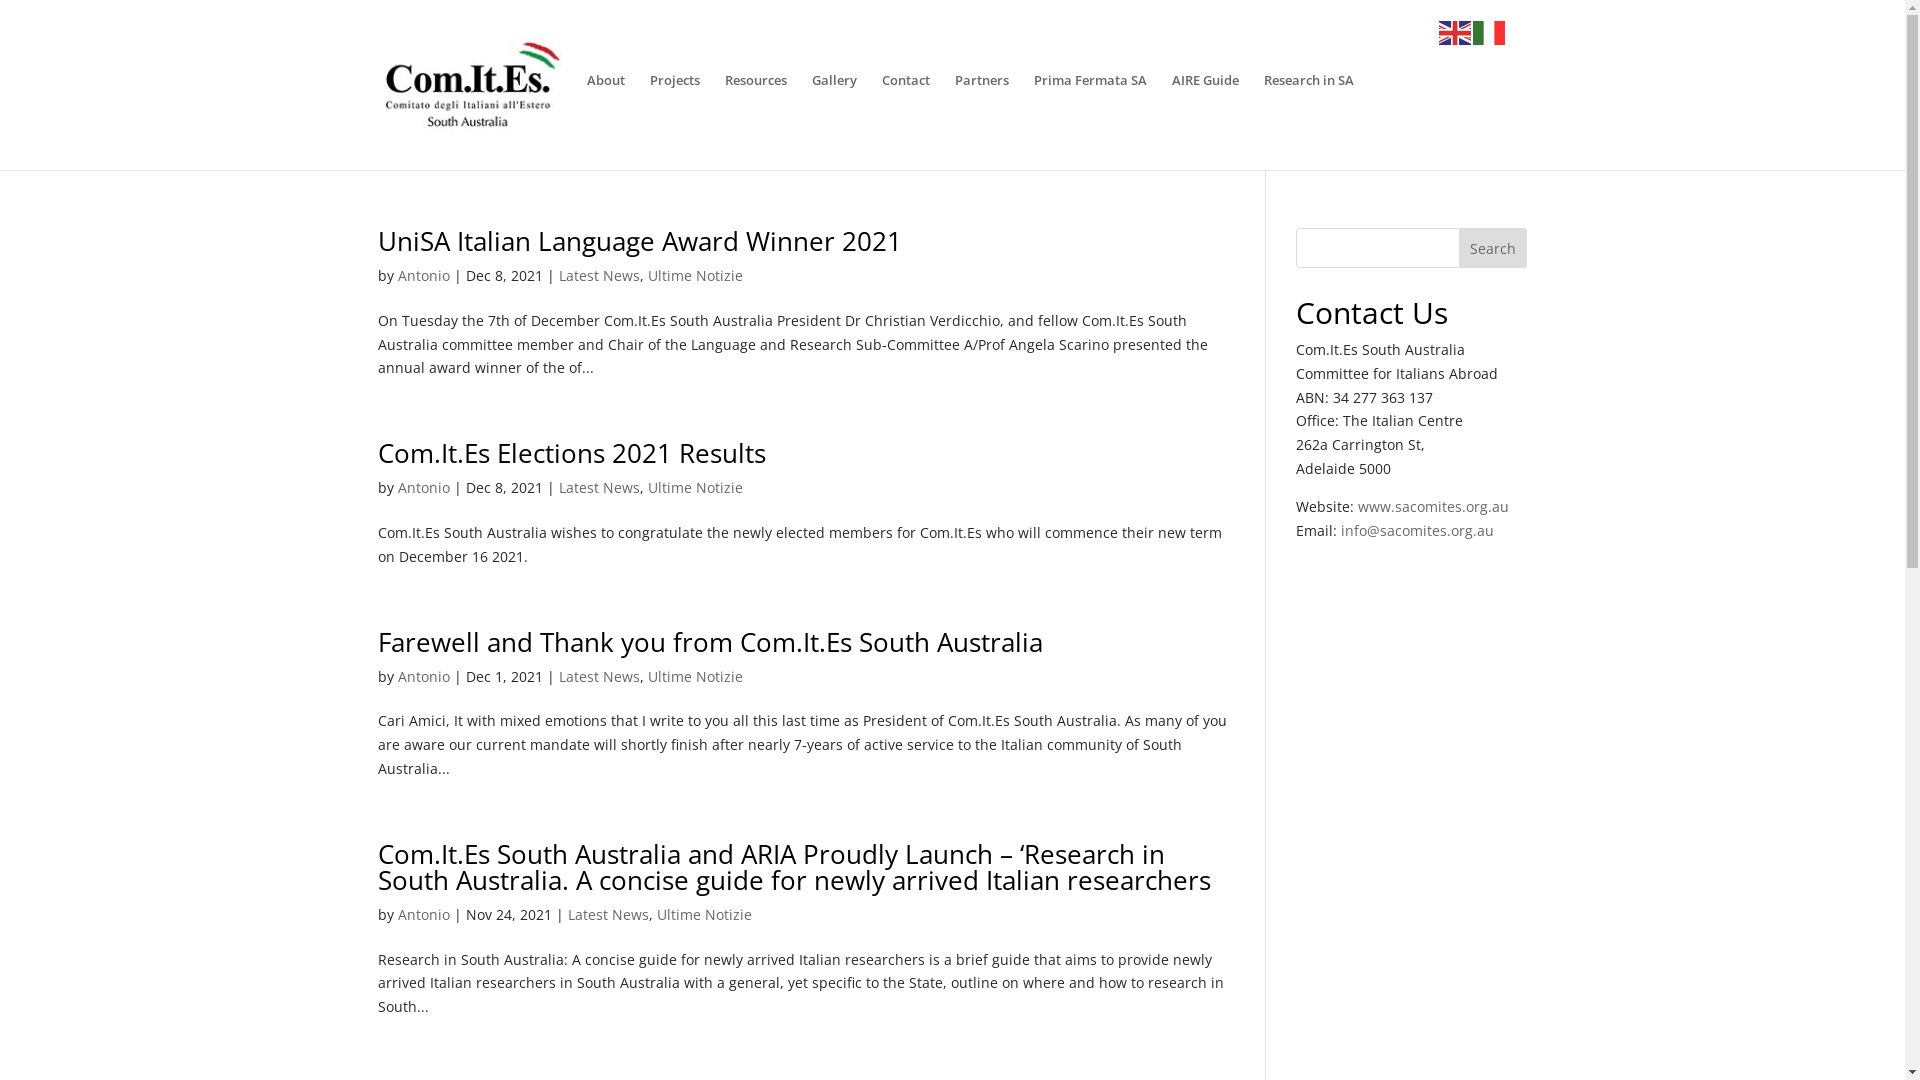 The width and height of the screenshot is (1920, 1080). Describe the element at coordinates (424, 914) in the screenshot. I see `Antonio` at that location.